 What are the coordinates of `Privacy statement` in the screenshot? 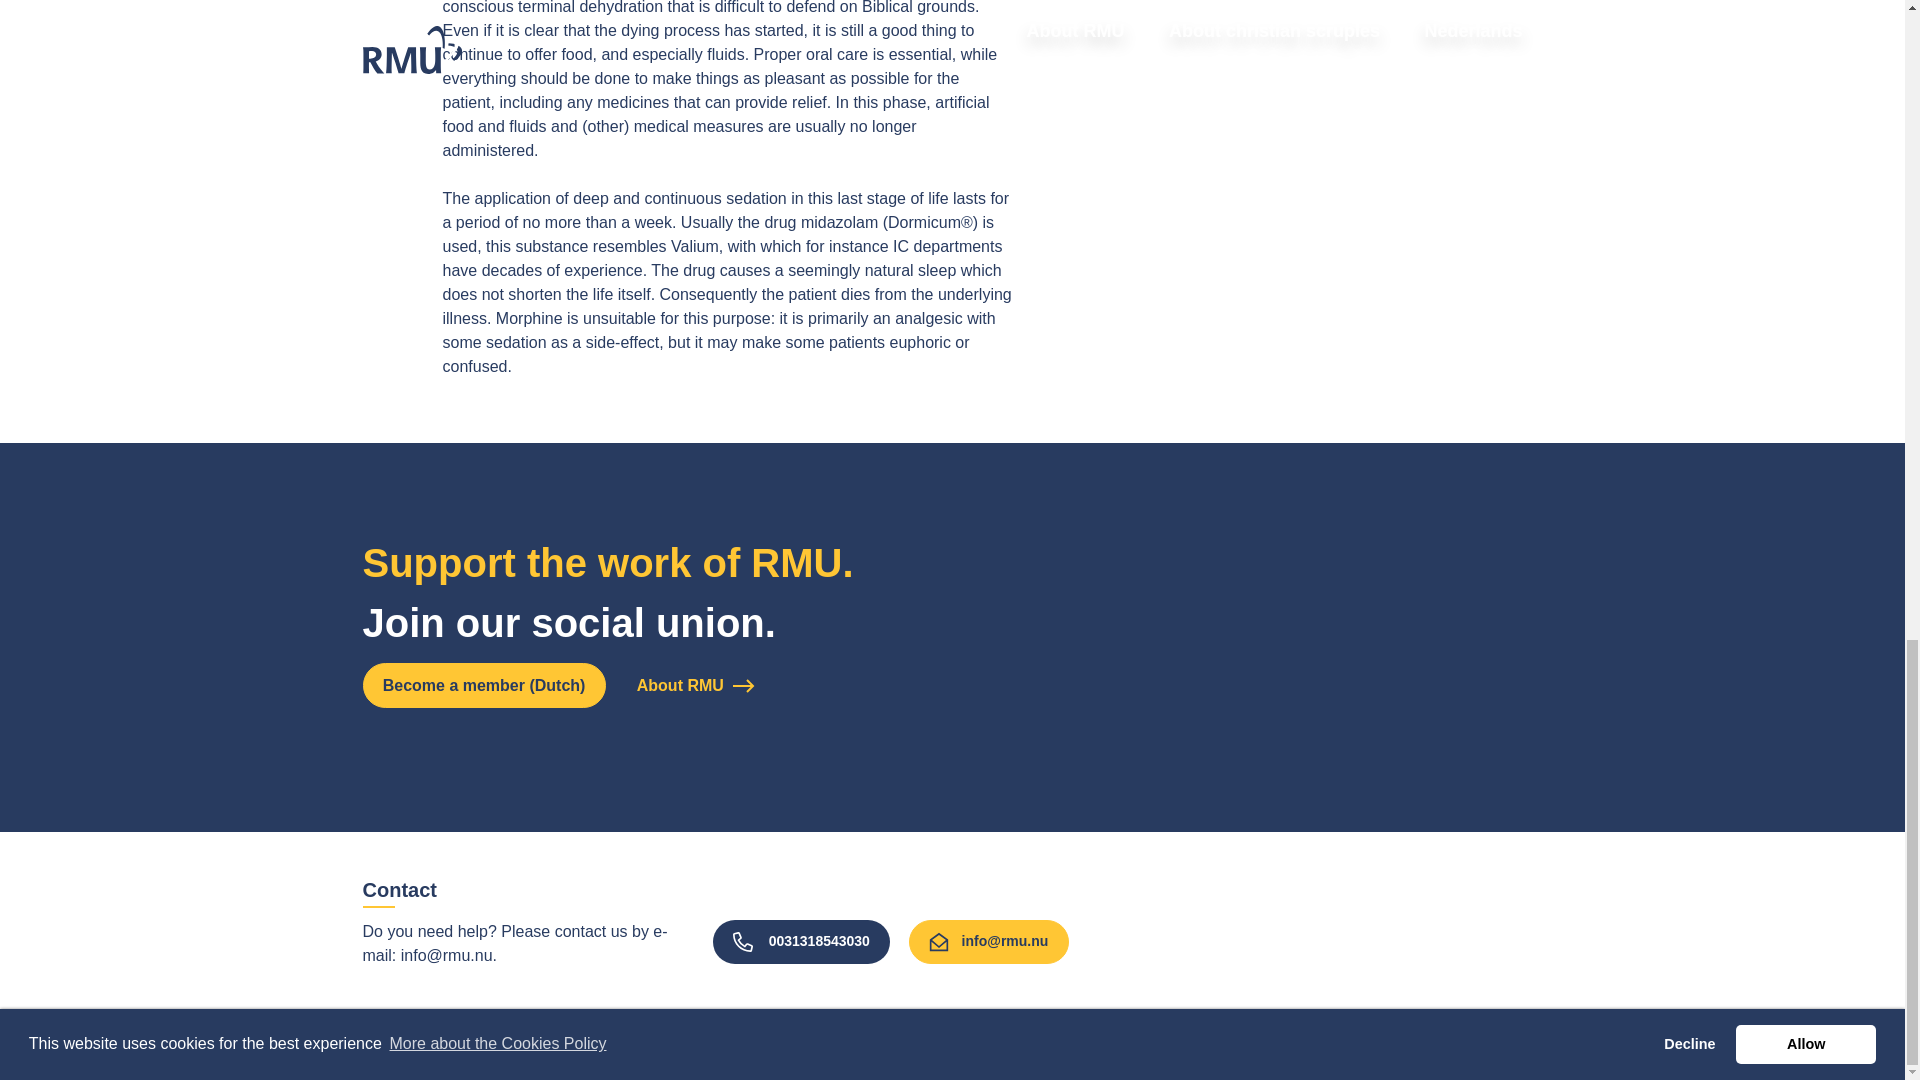 It's located at (611, 1057).